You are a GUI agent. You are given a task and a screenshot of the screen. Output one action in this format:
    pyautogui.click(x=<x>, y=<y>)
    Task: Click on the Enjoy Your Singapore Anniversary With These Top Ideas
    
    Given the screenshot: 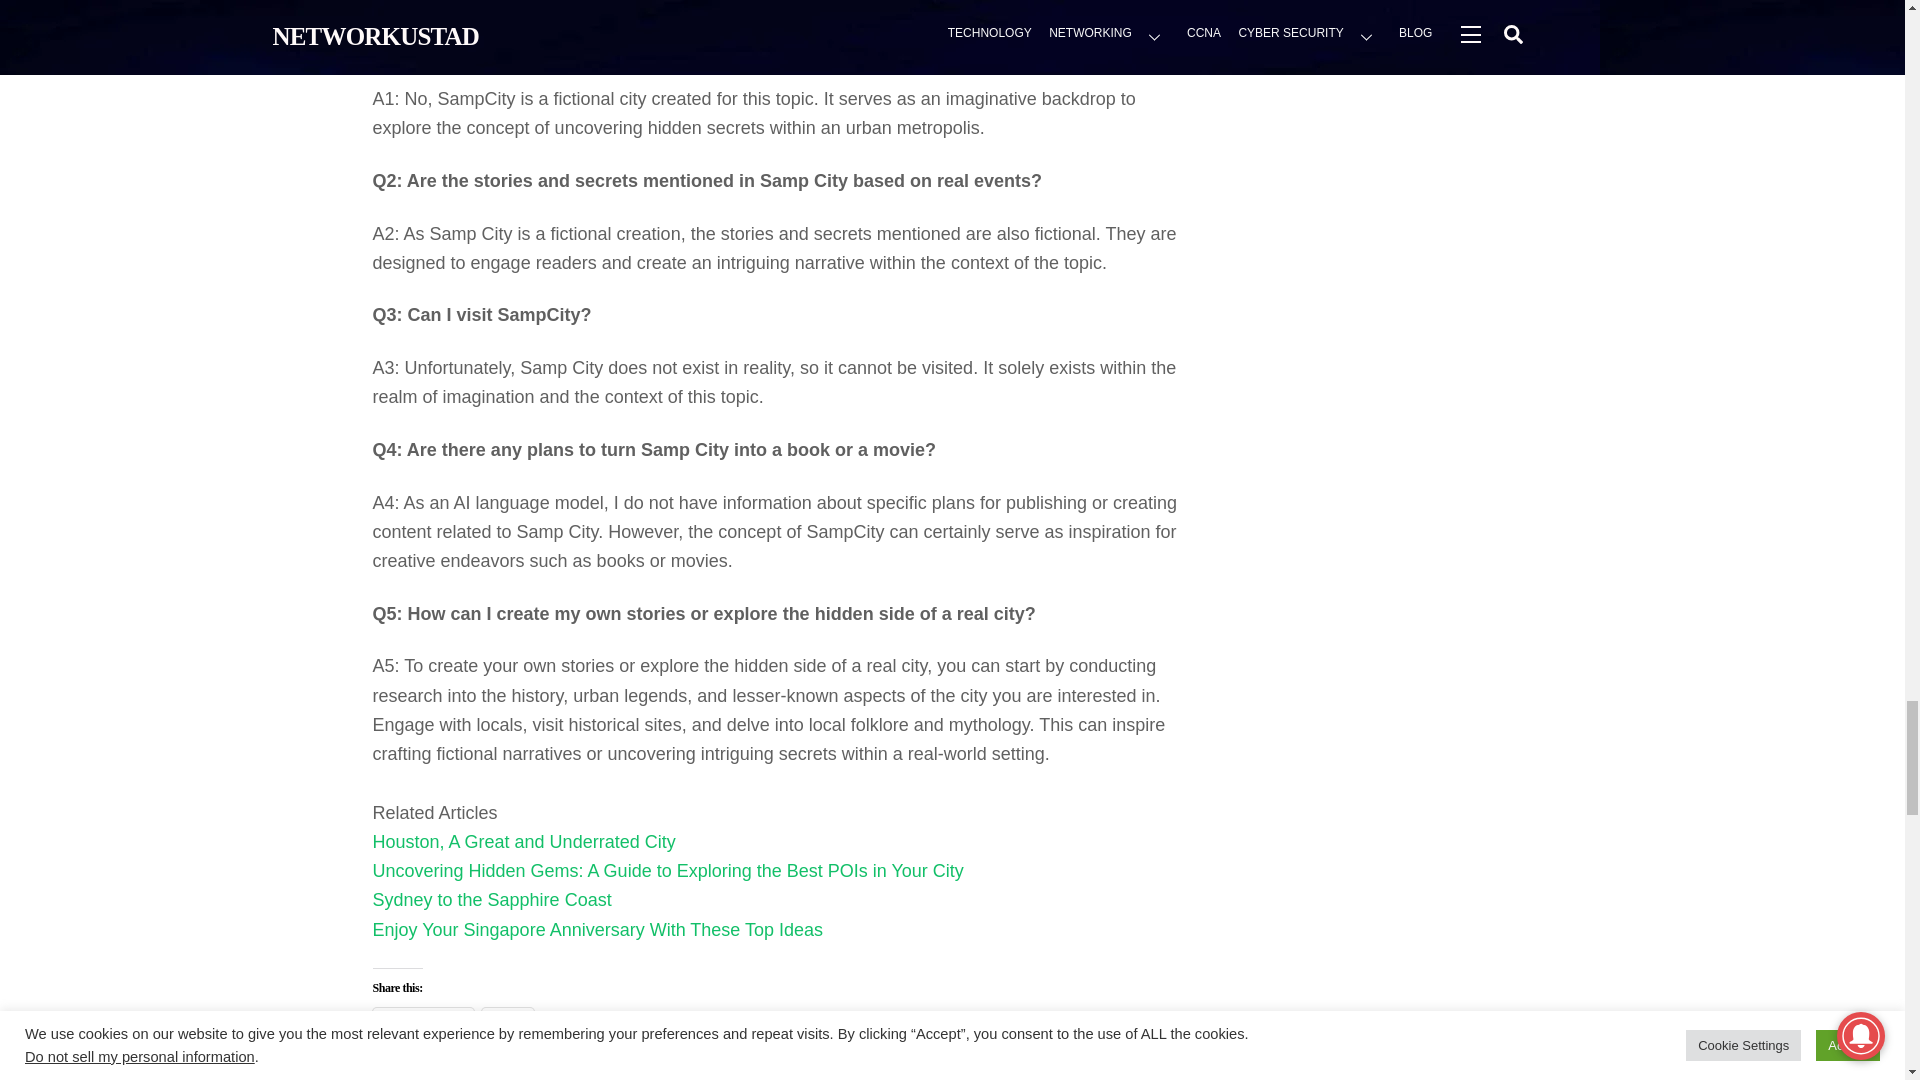 What is the action you would take?
    pyautogui.click(x=598, y=930)
    